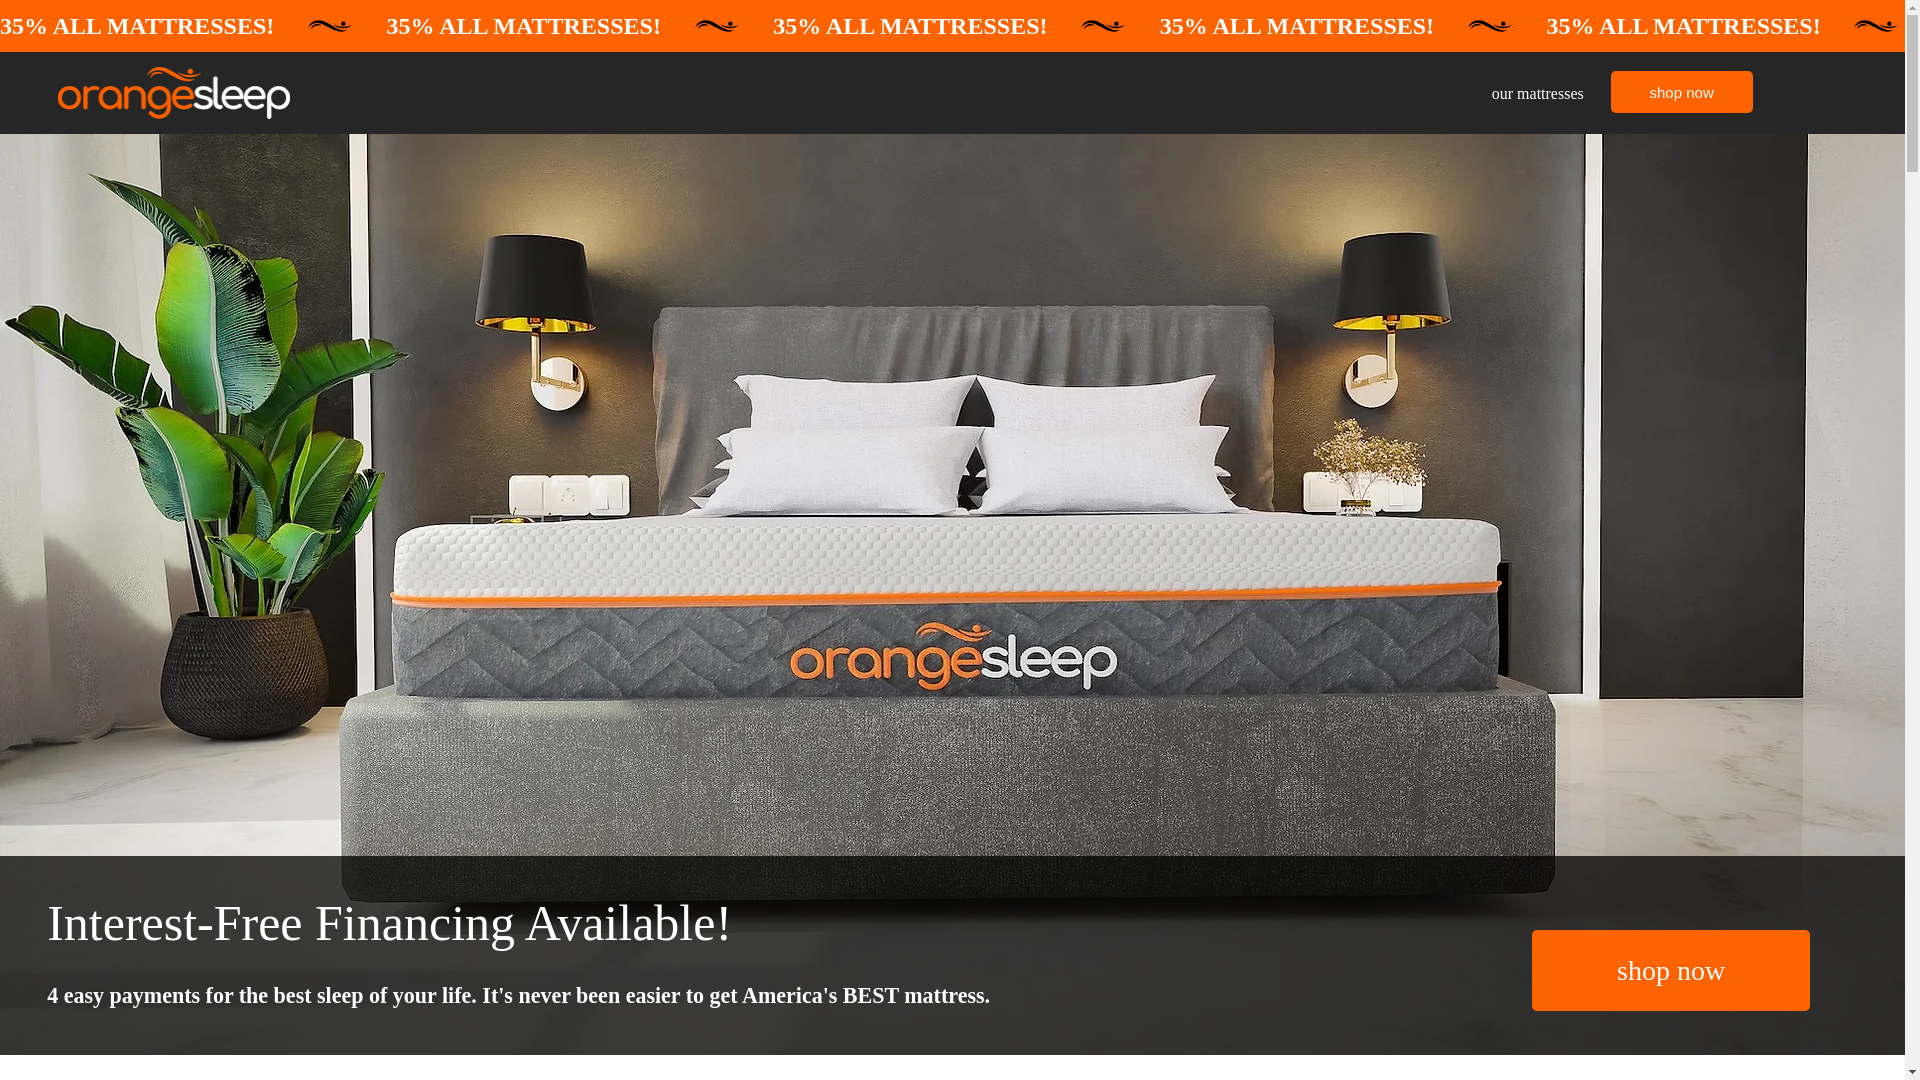 The height and width of the screenshot is (1080, 1920). I want to click on shop now, so click(1670, 970).